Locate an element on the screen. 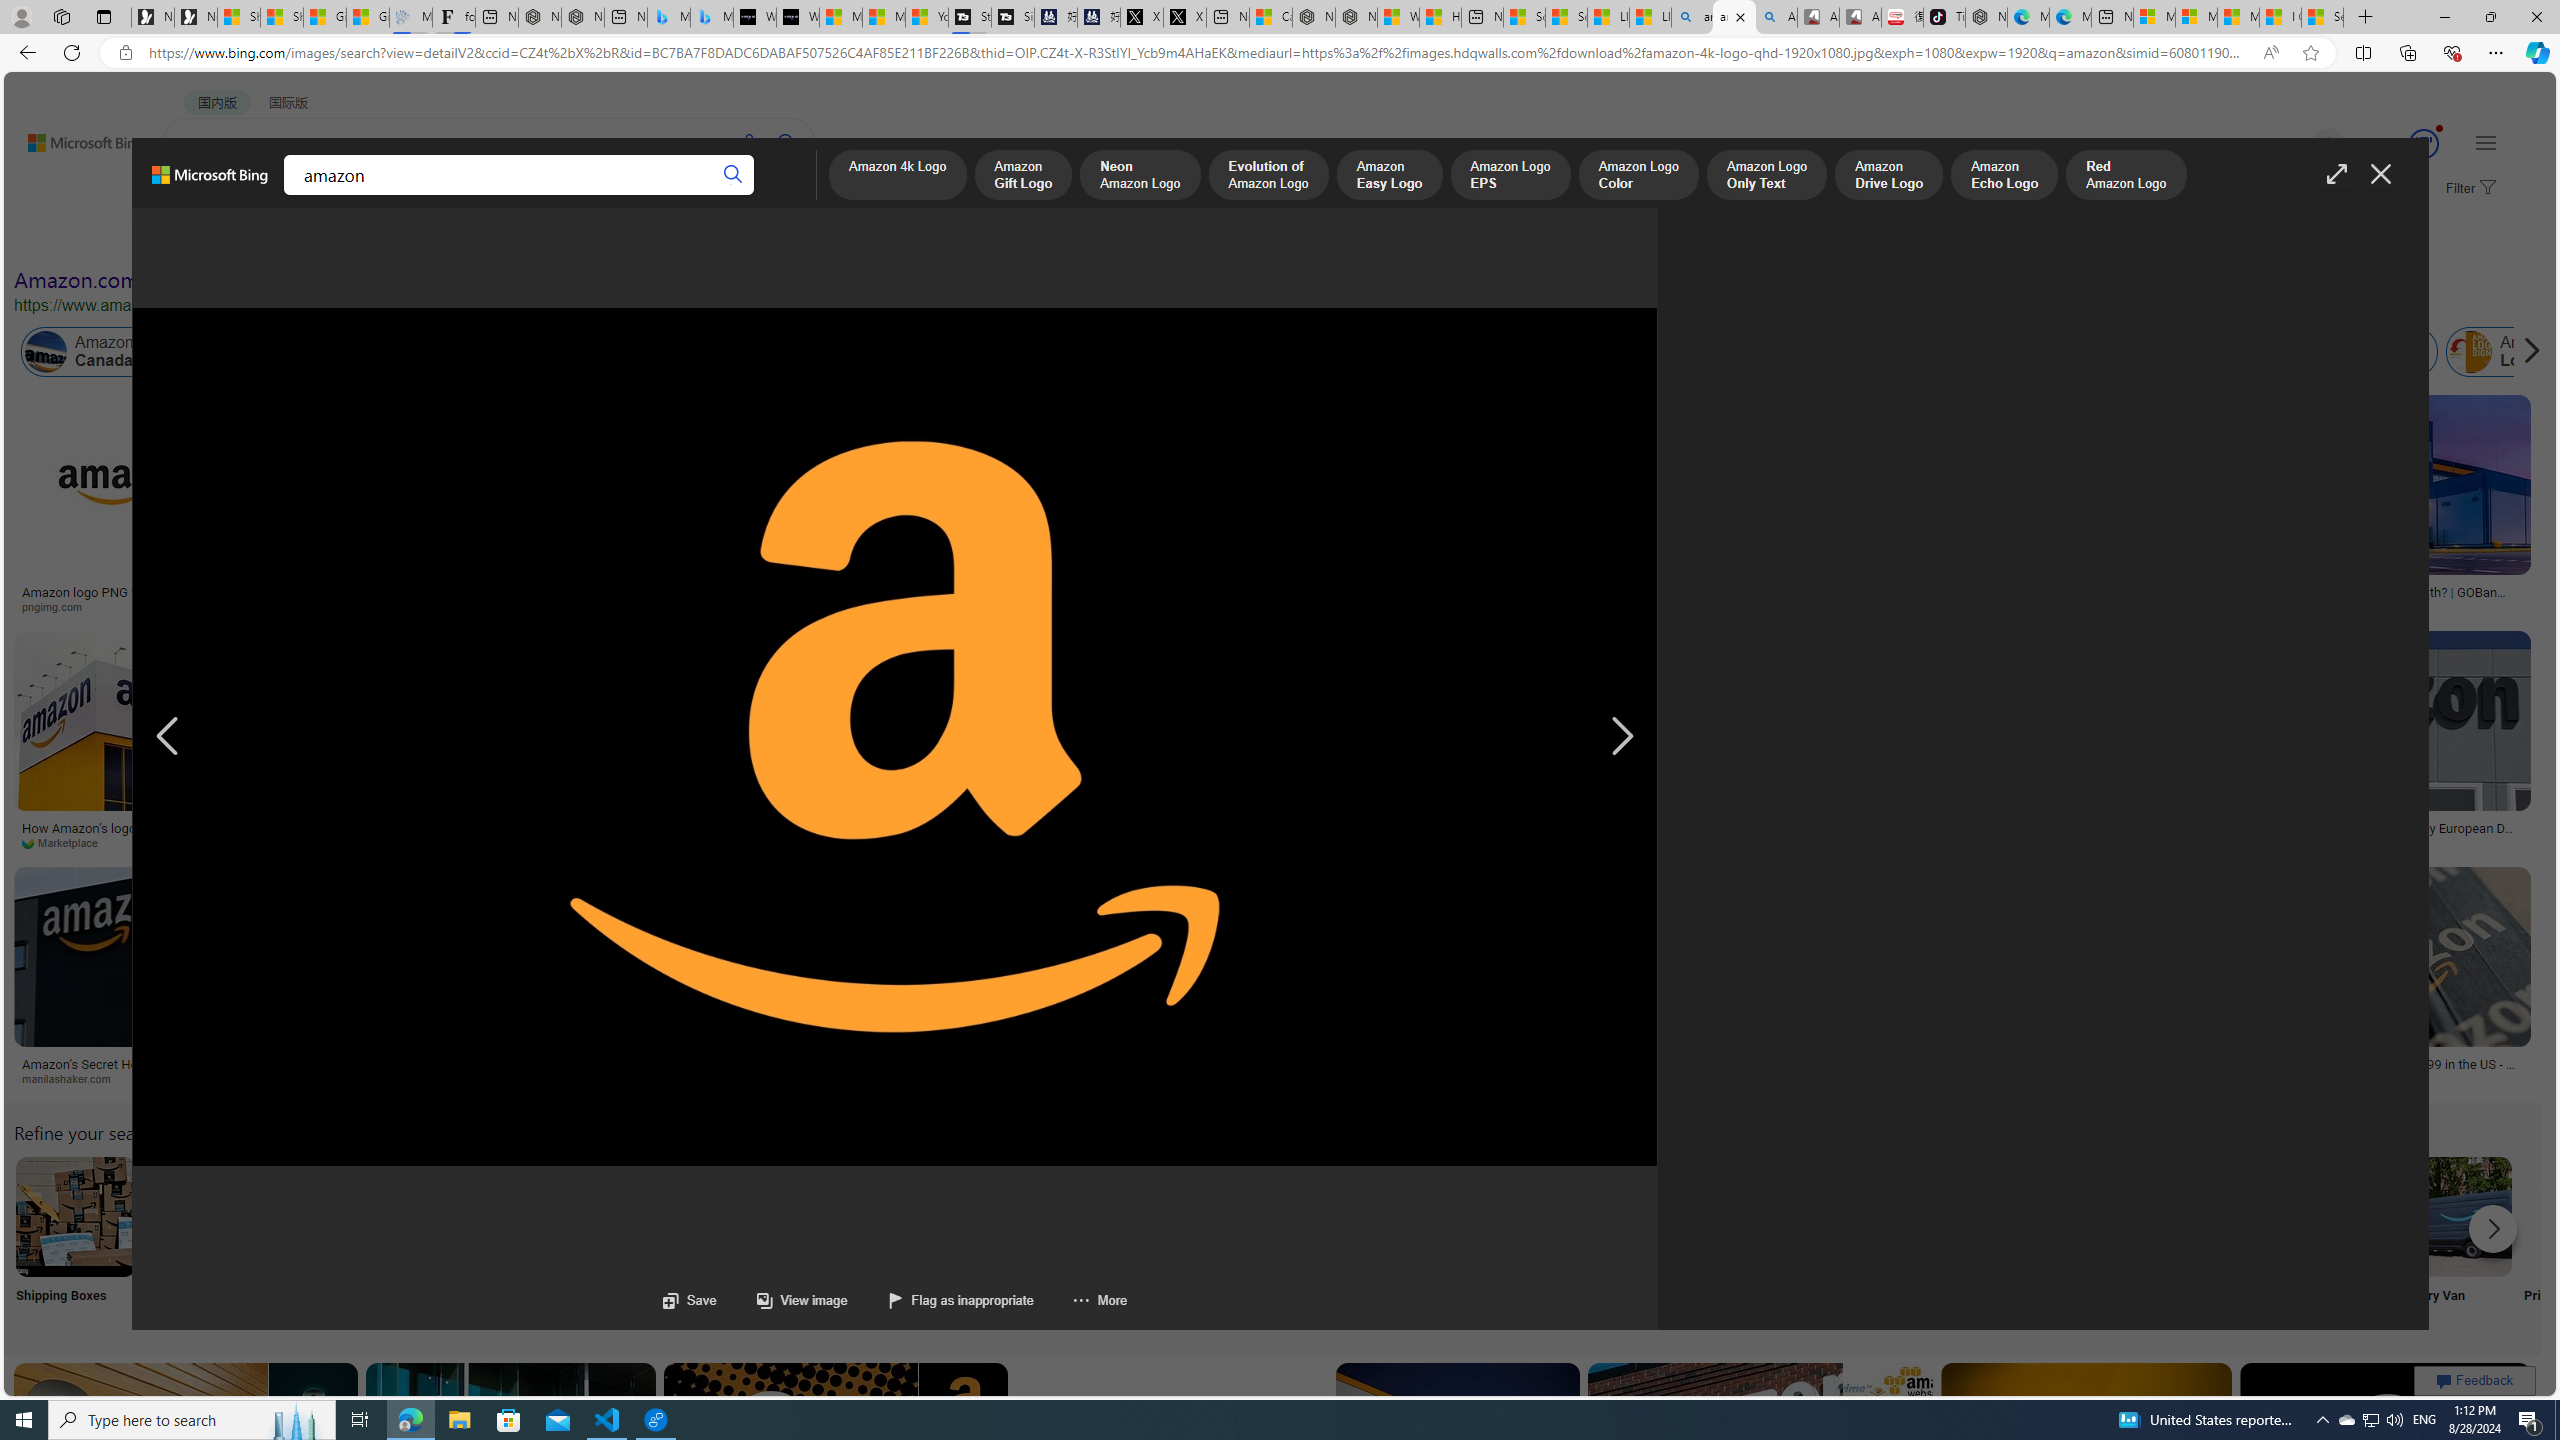  amazon com | Petrus-Maximinuspetrus-maximinus.github.ioSave is located at coordinates (1764, 1476).